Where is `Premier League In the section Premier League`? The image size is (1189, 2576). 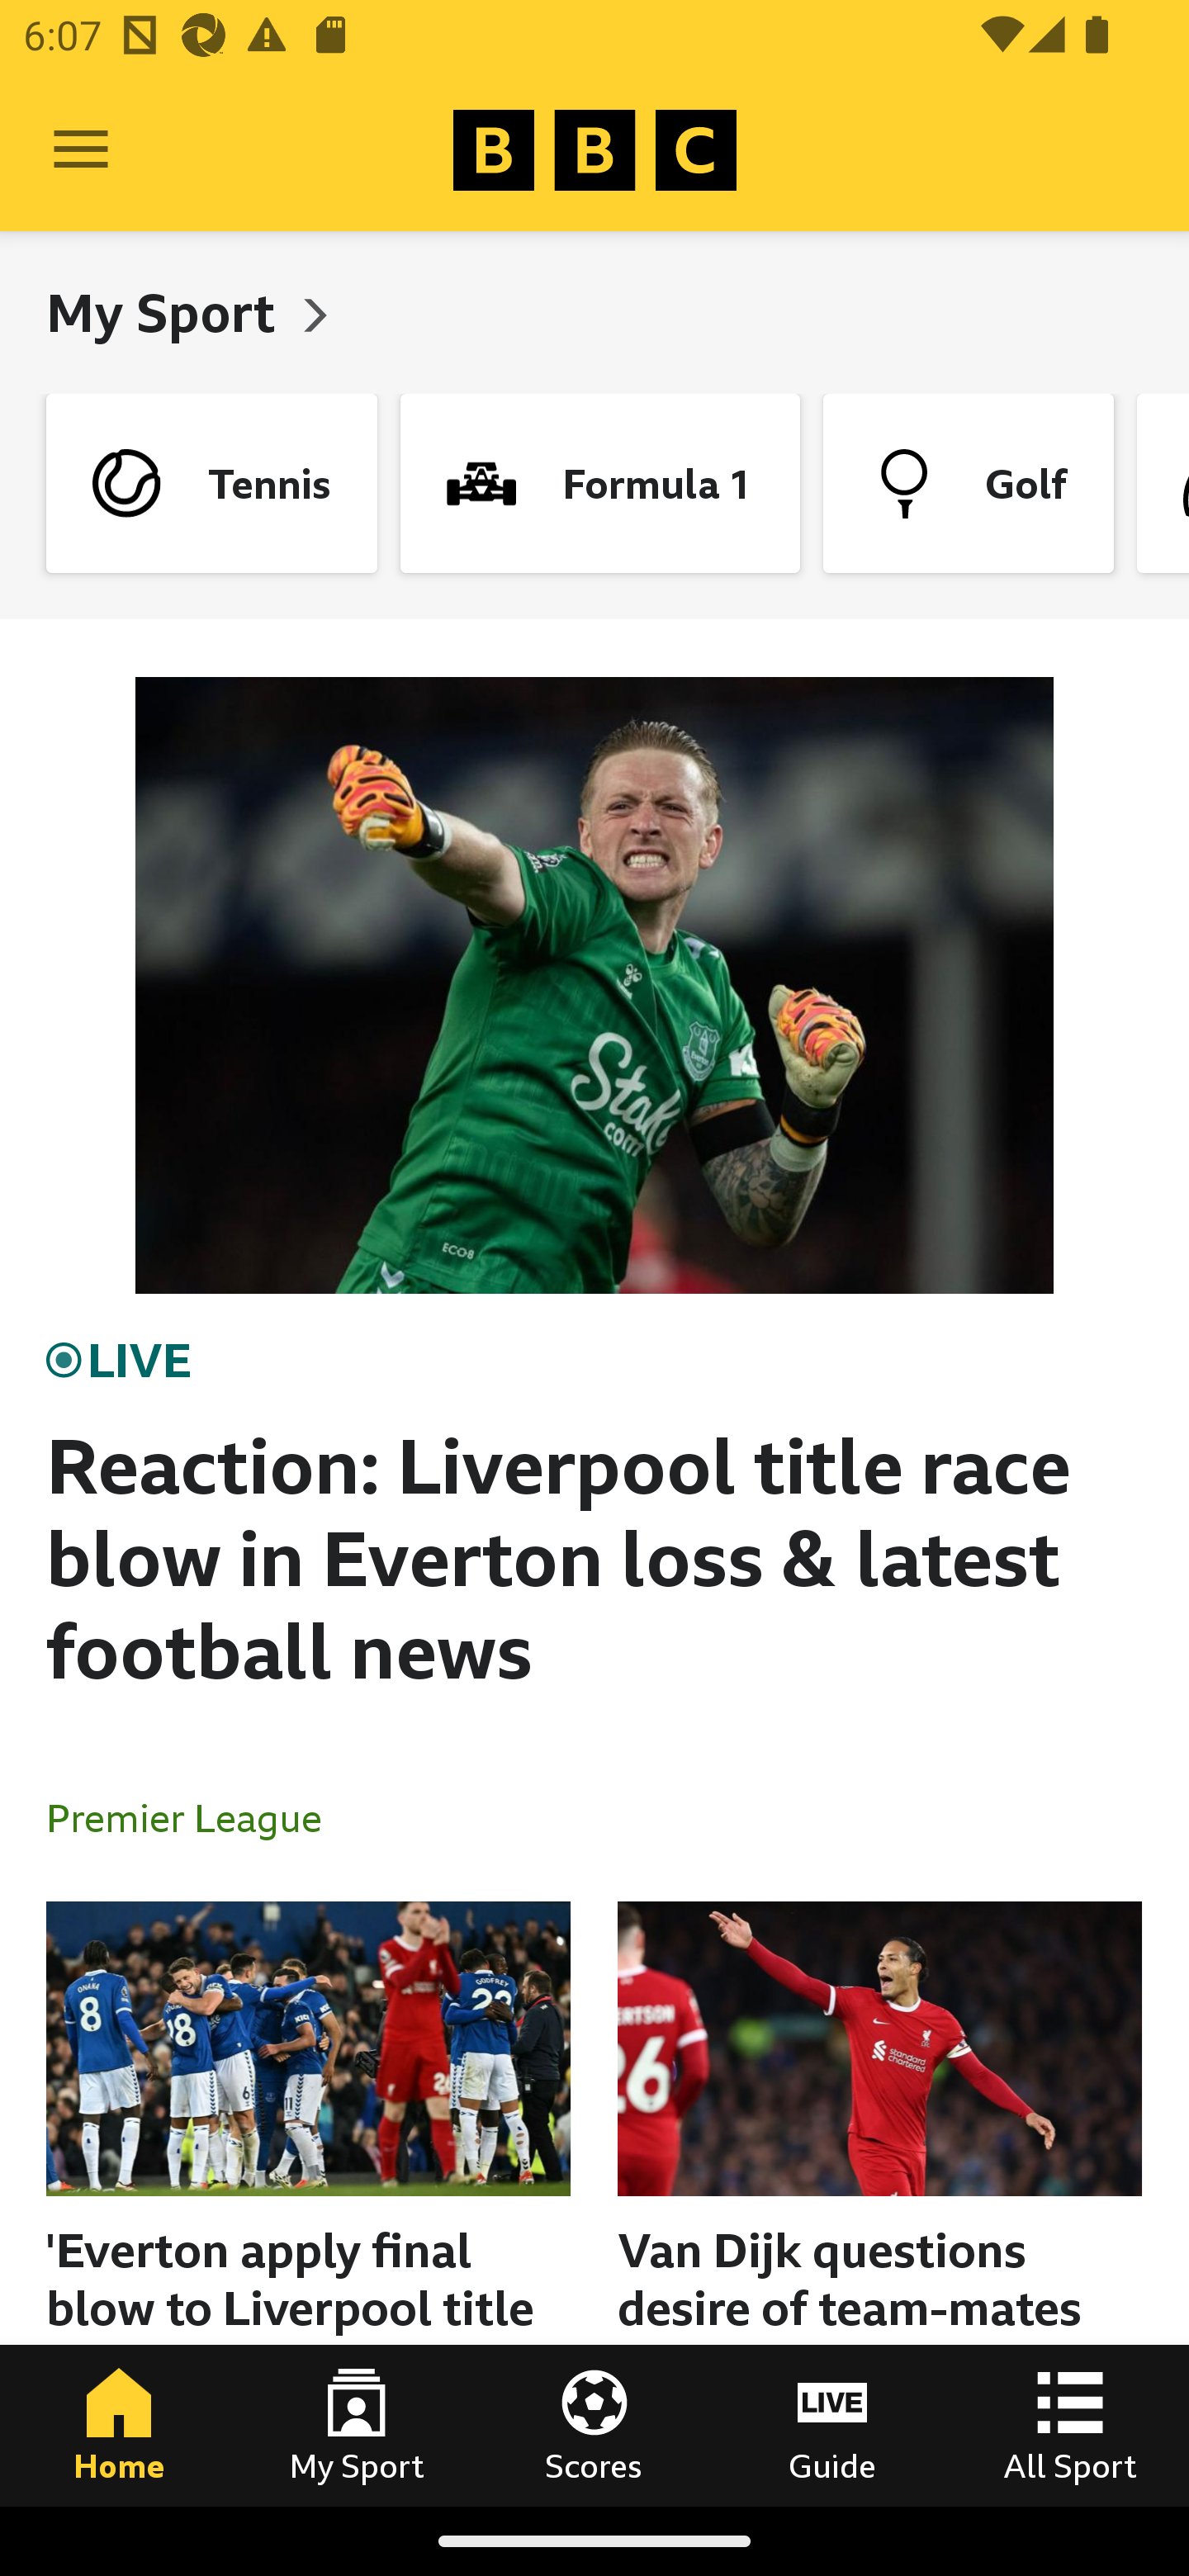
Premier League In the section Premier League is located at coordinates (197, 1816).